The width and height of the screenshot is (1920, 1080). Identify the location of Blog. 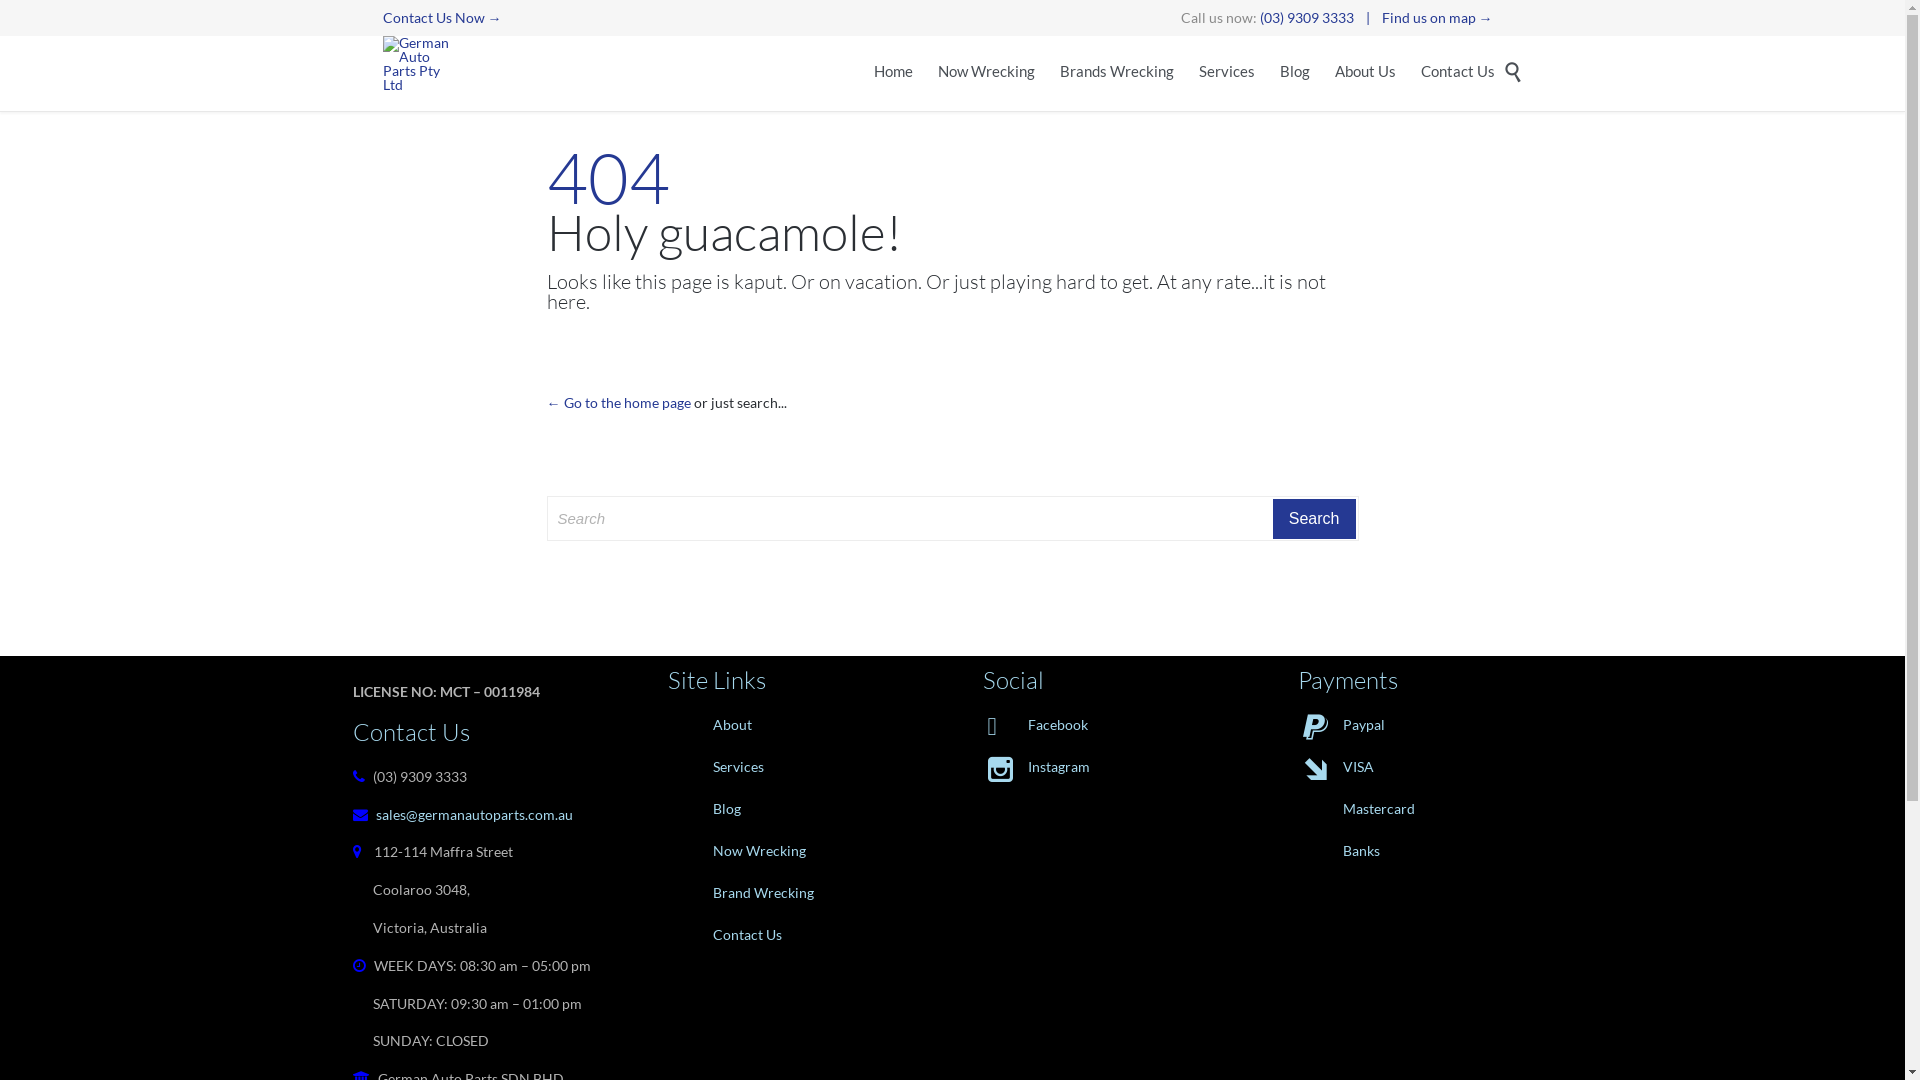
(1295, 74).